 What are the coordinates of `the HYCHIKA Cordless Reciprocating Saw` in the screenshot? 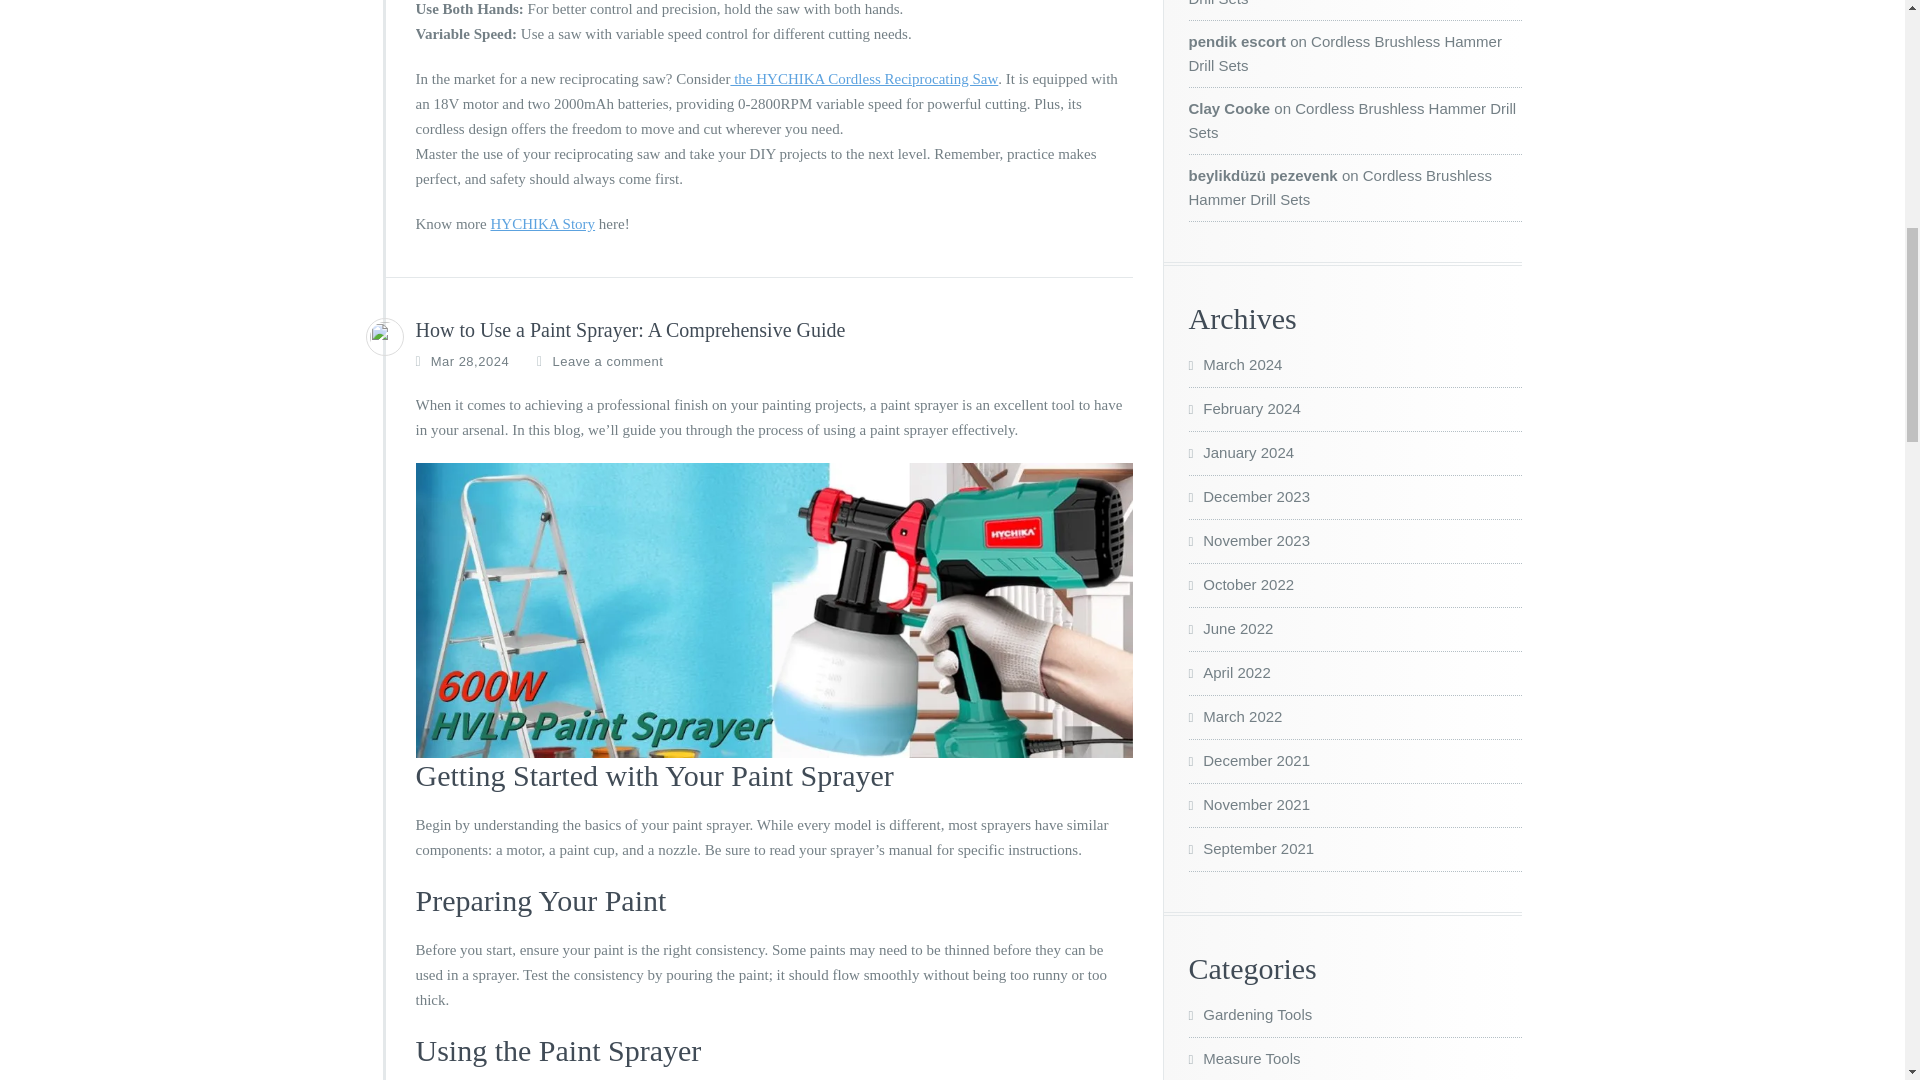 It's located at (864, 79).